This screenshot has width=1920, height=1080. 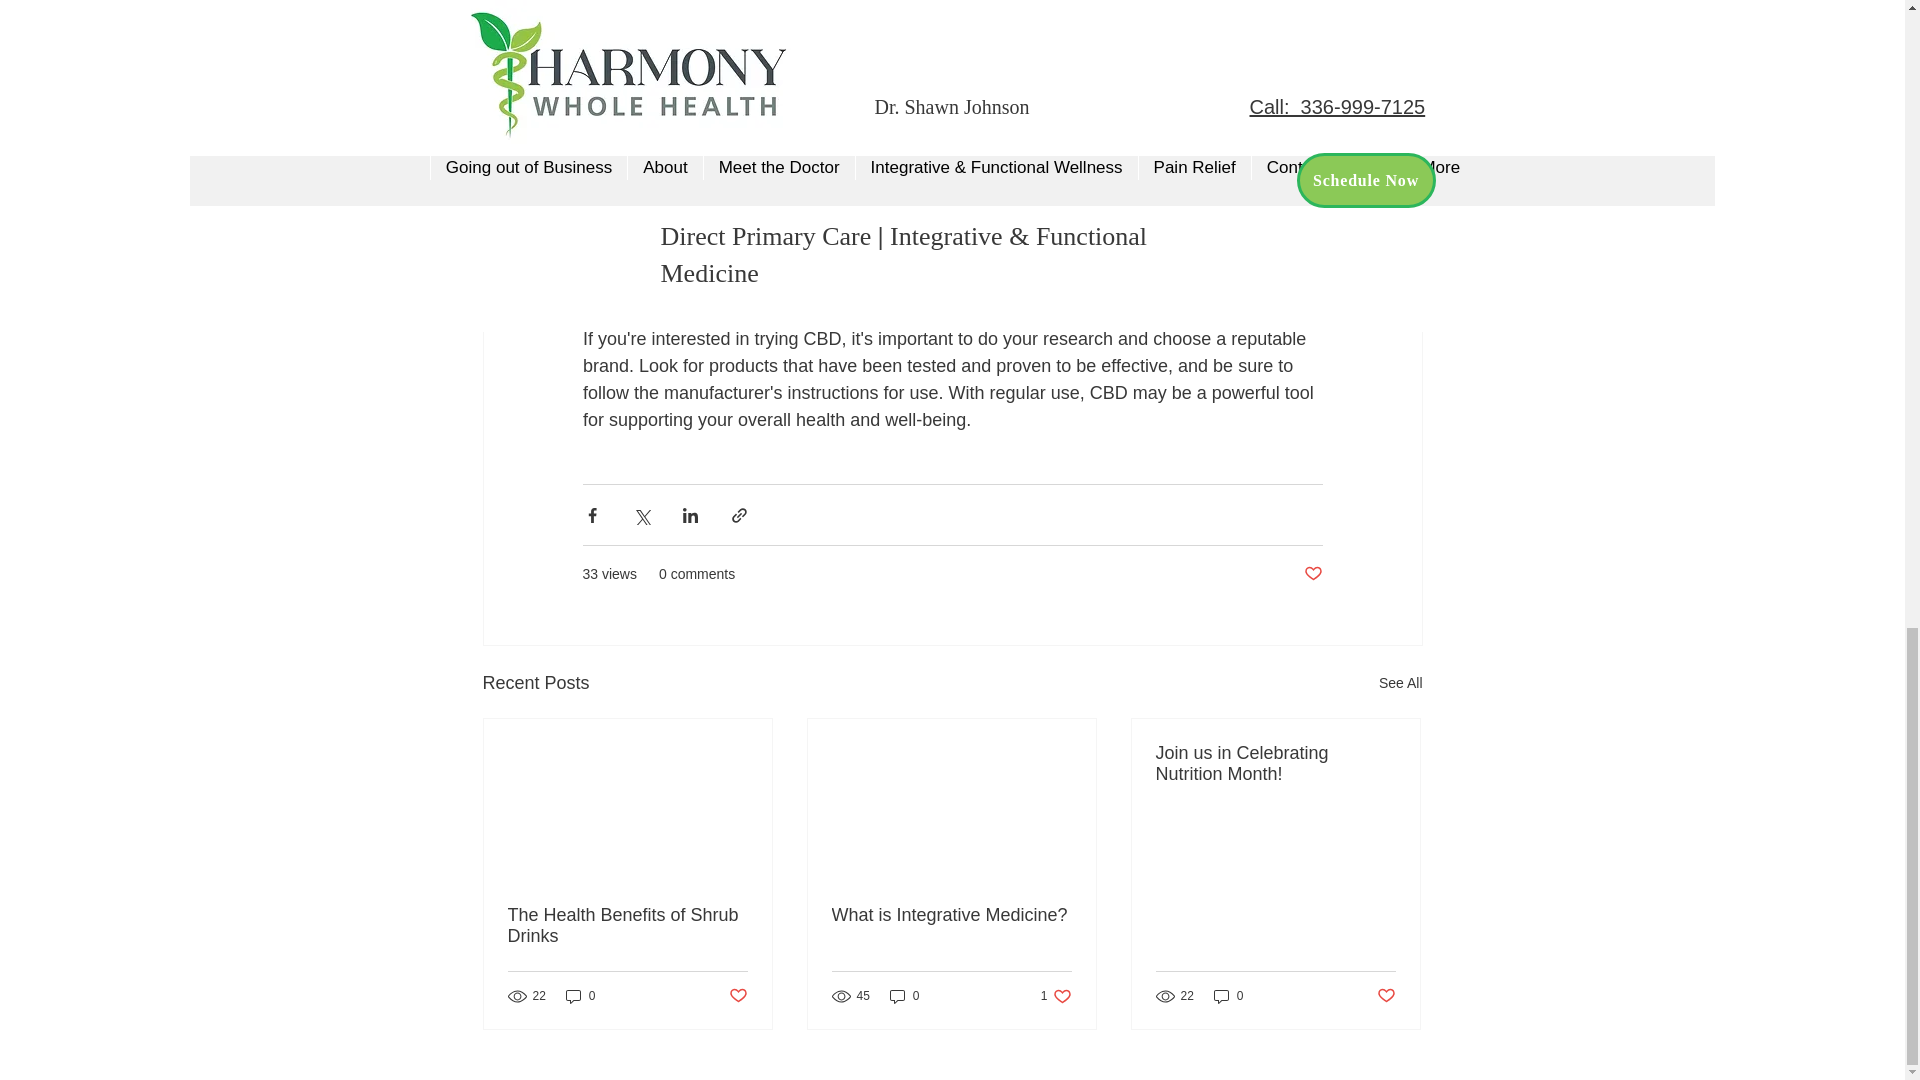 I want to click on The Health Benefits of Shrub Drinks, so click(x=904, y=996).